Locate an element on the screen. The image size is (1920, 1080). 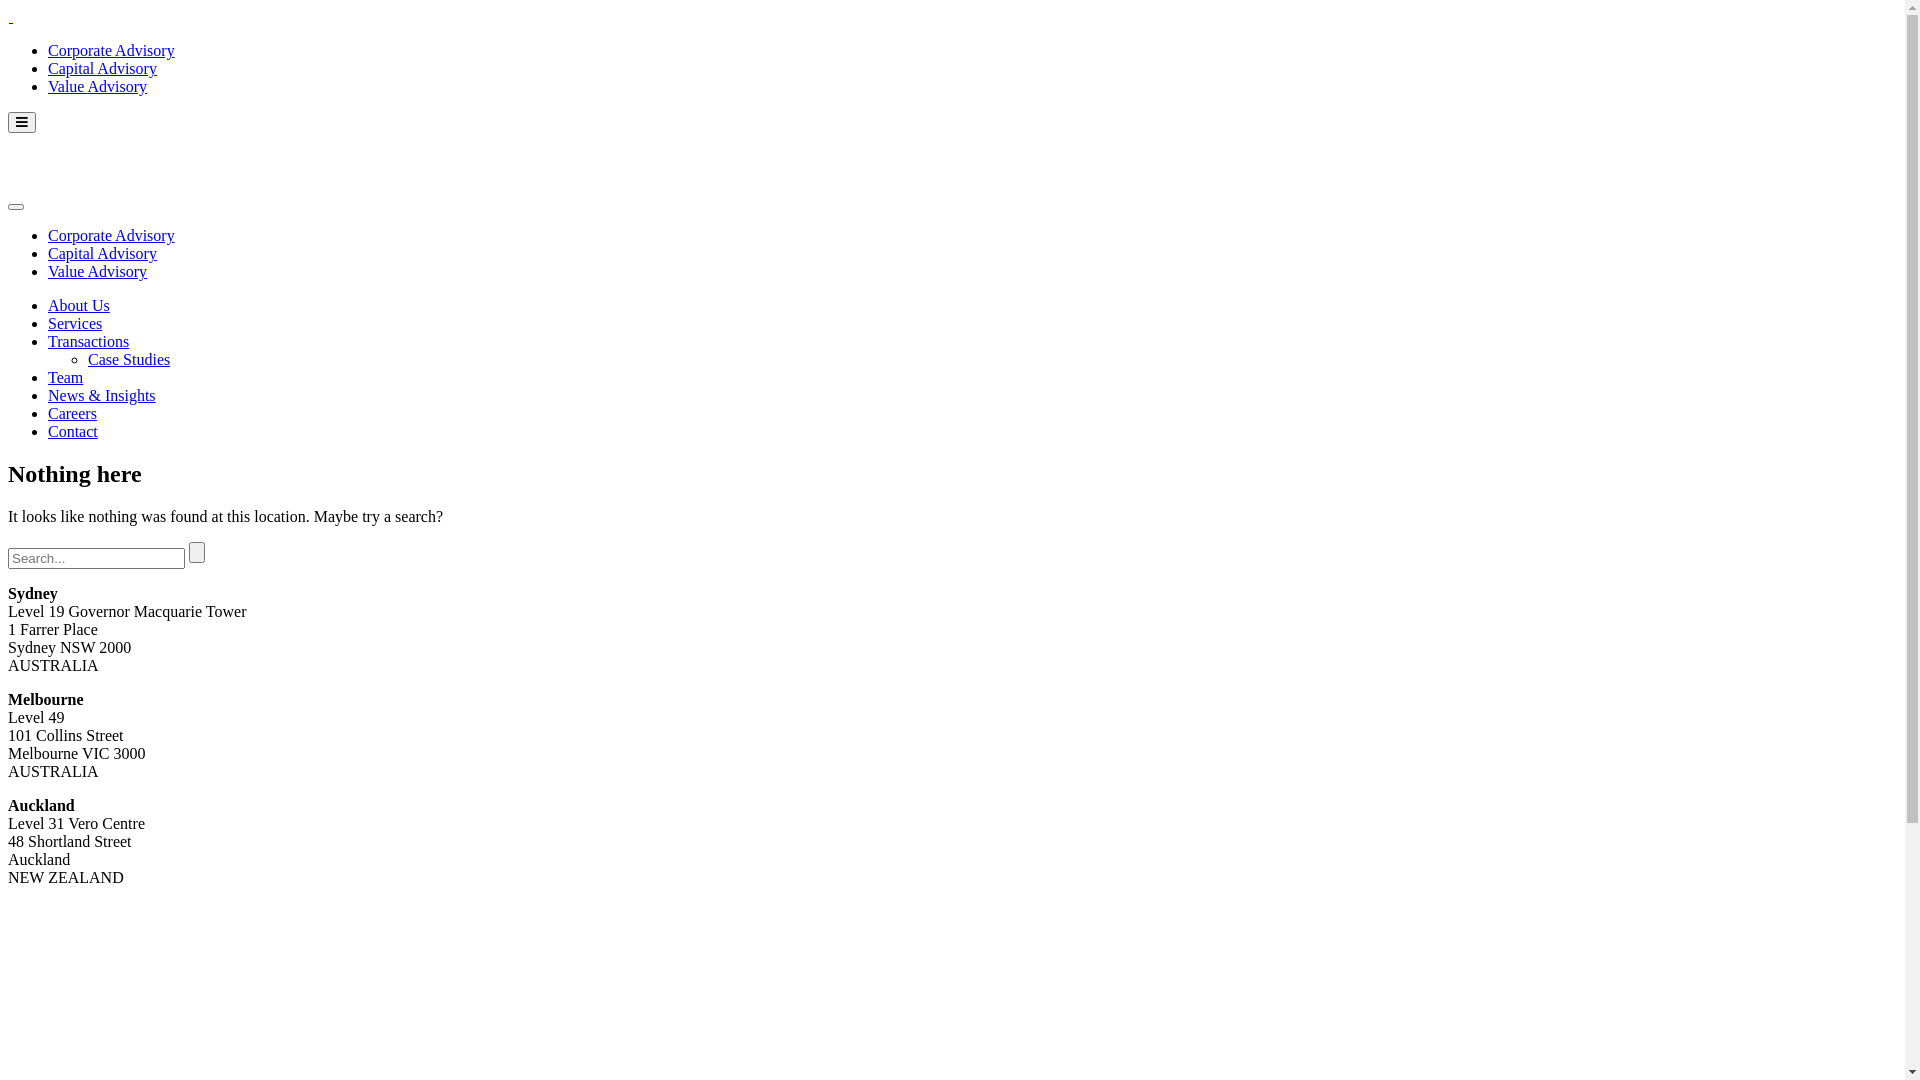
Capital Advisory is located at coordinates (102, 68).